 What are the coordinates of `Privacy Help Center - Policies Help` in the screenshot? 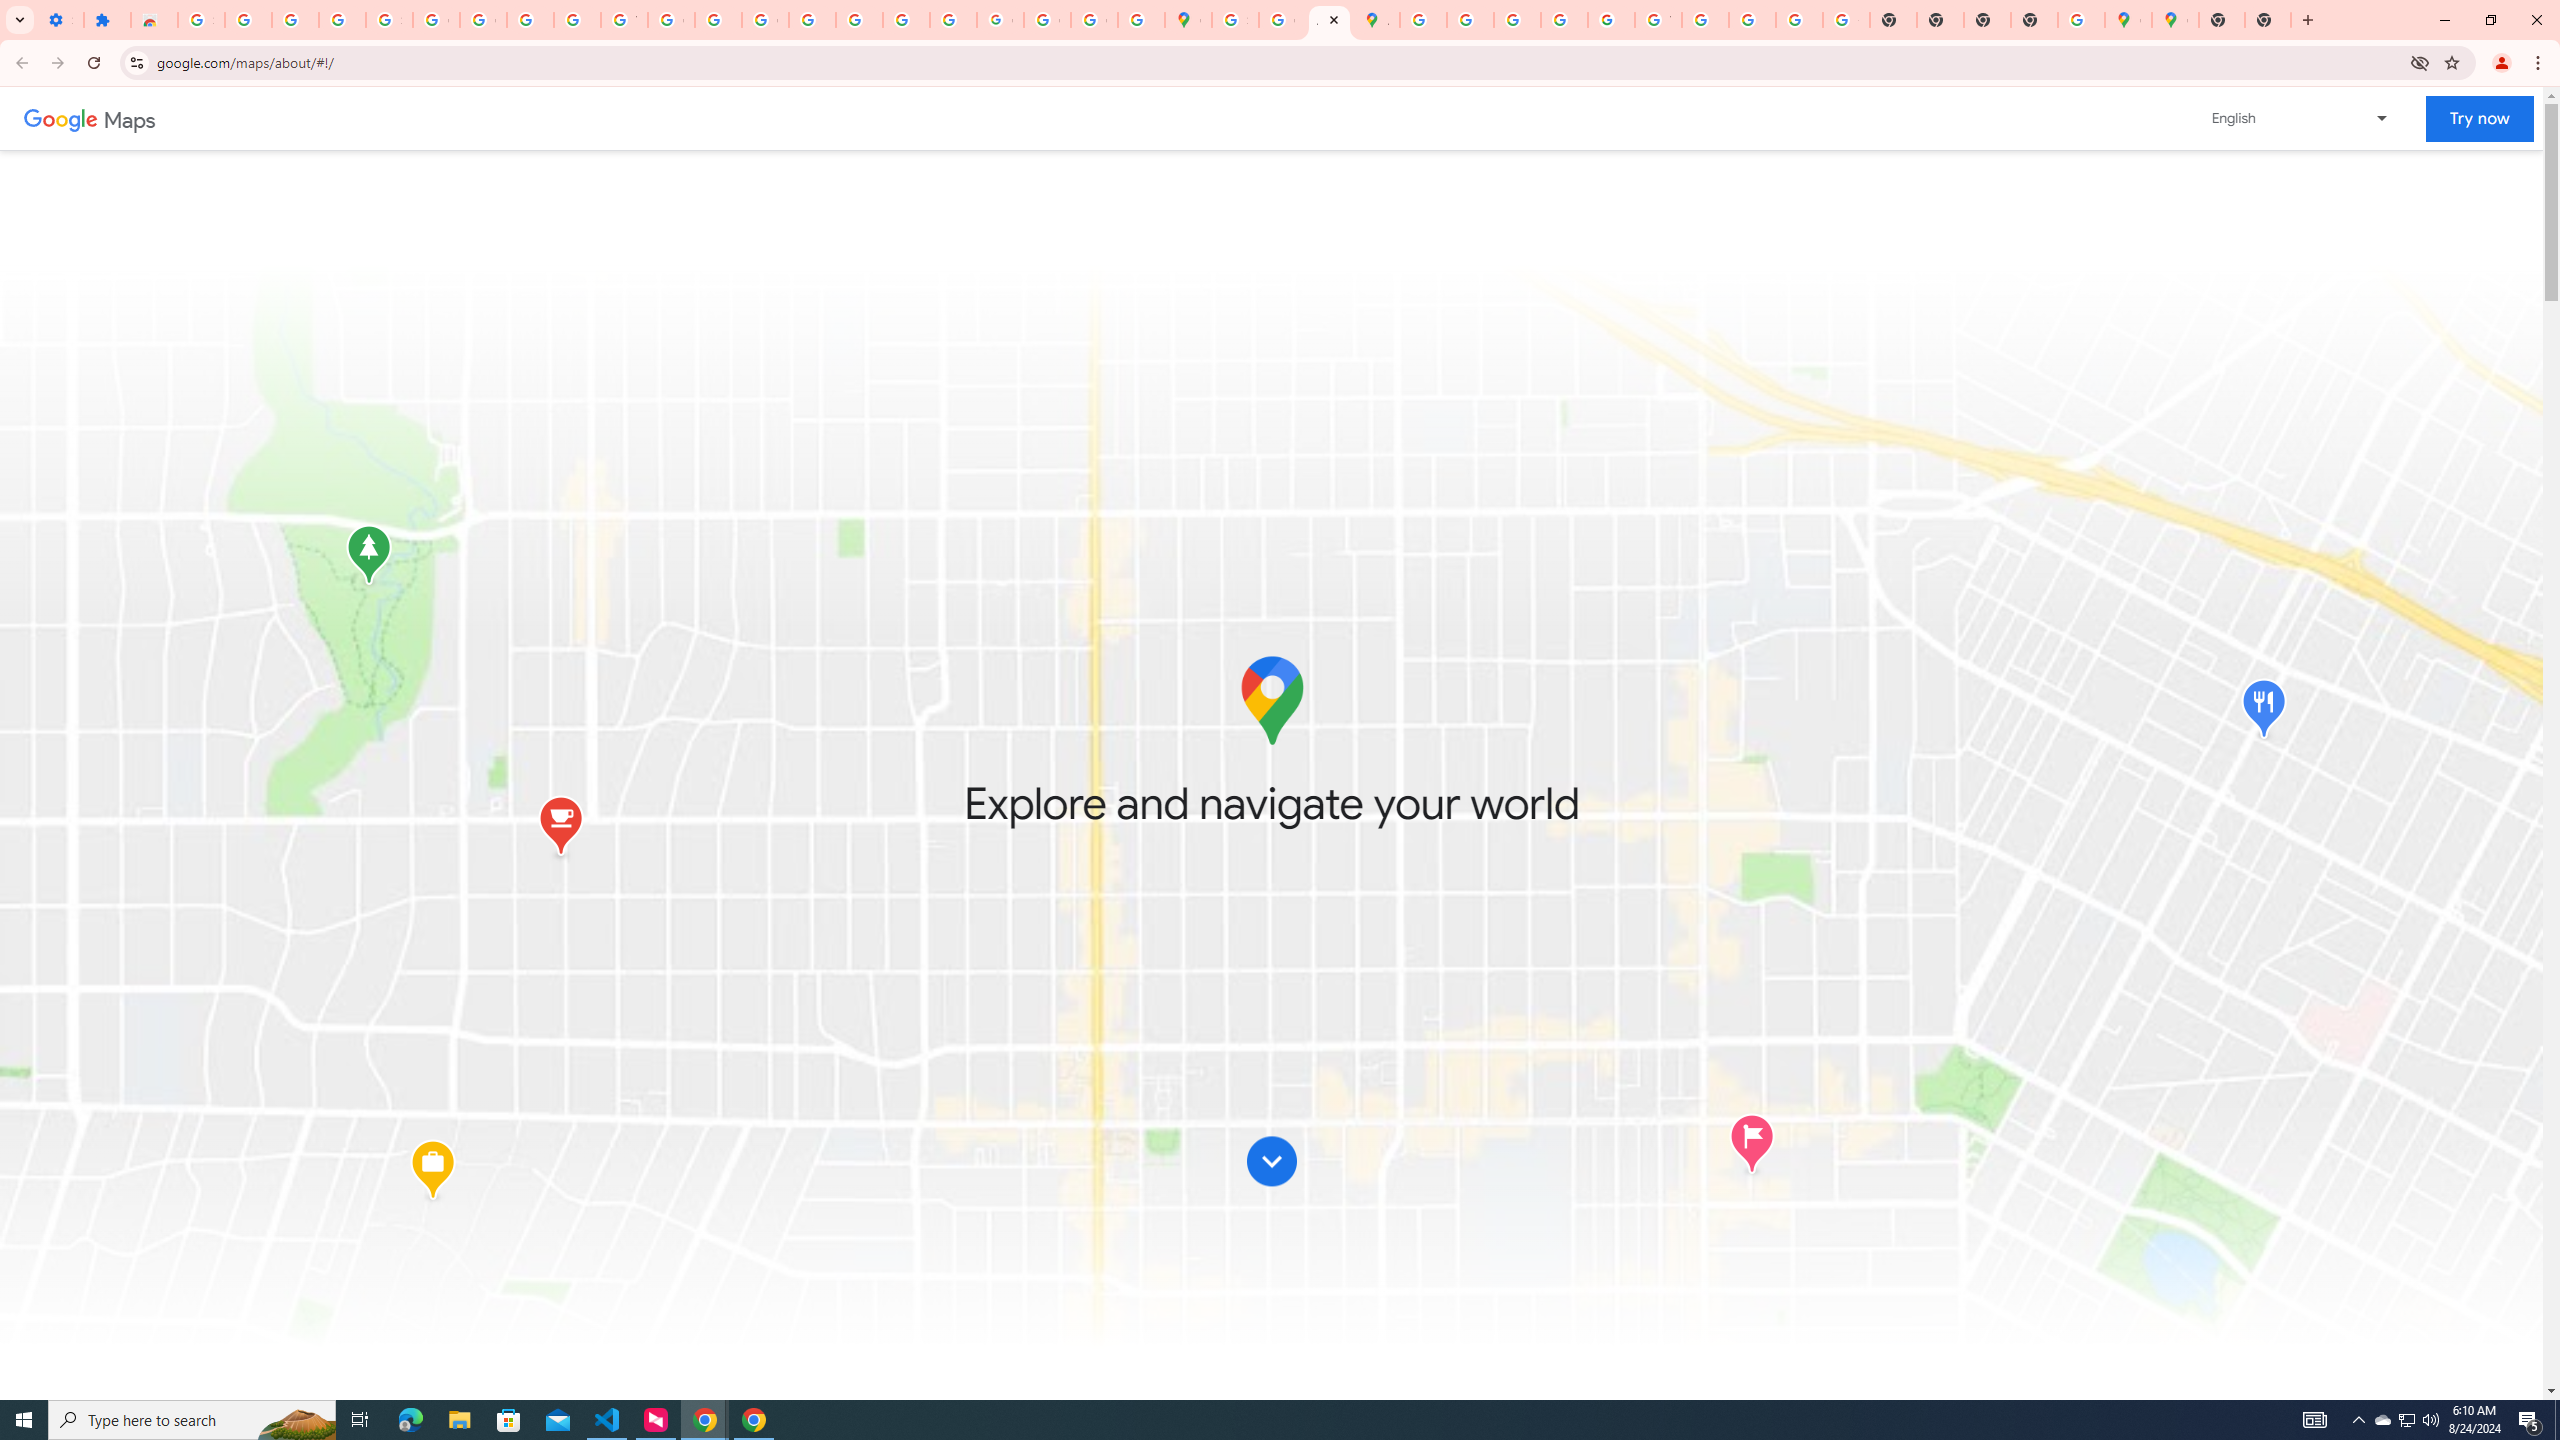 It's located at (1470, 20).